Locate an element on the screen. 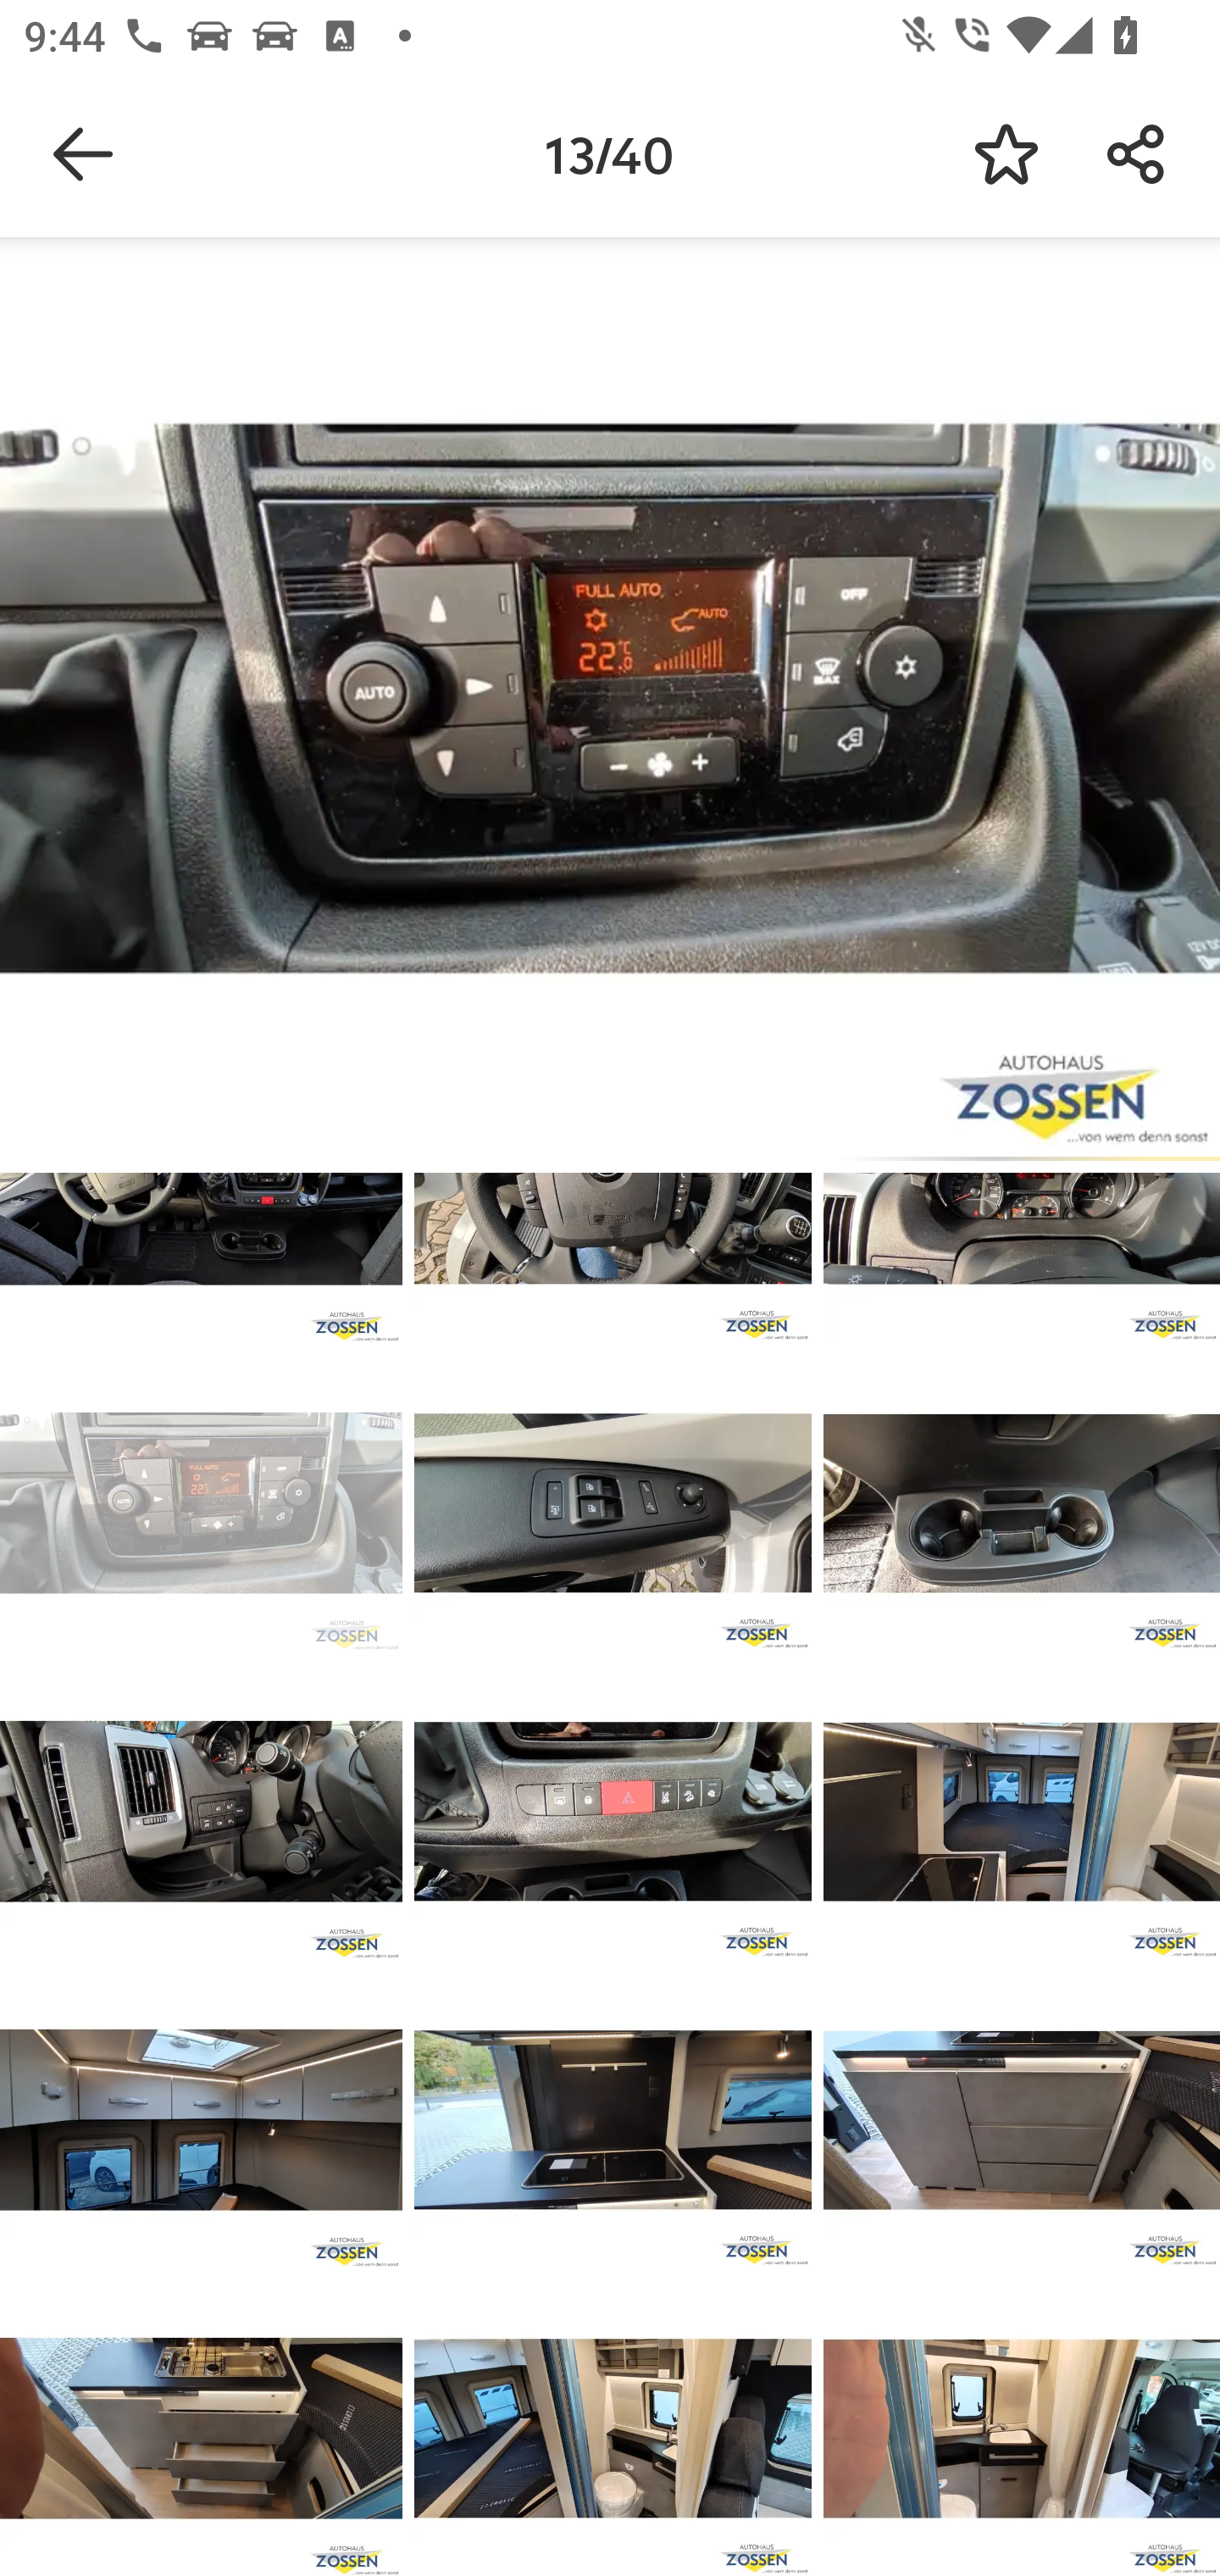 The height and width of the screenshot is (2576, 1220). image is located at coordinates (1022, 1812).